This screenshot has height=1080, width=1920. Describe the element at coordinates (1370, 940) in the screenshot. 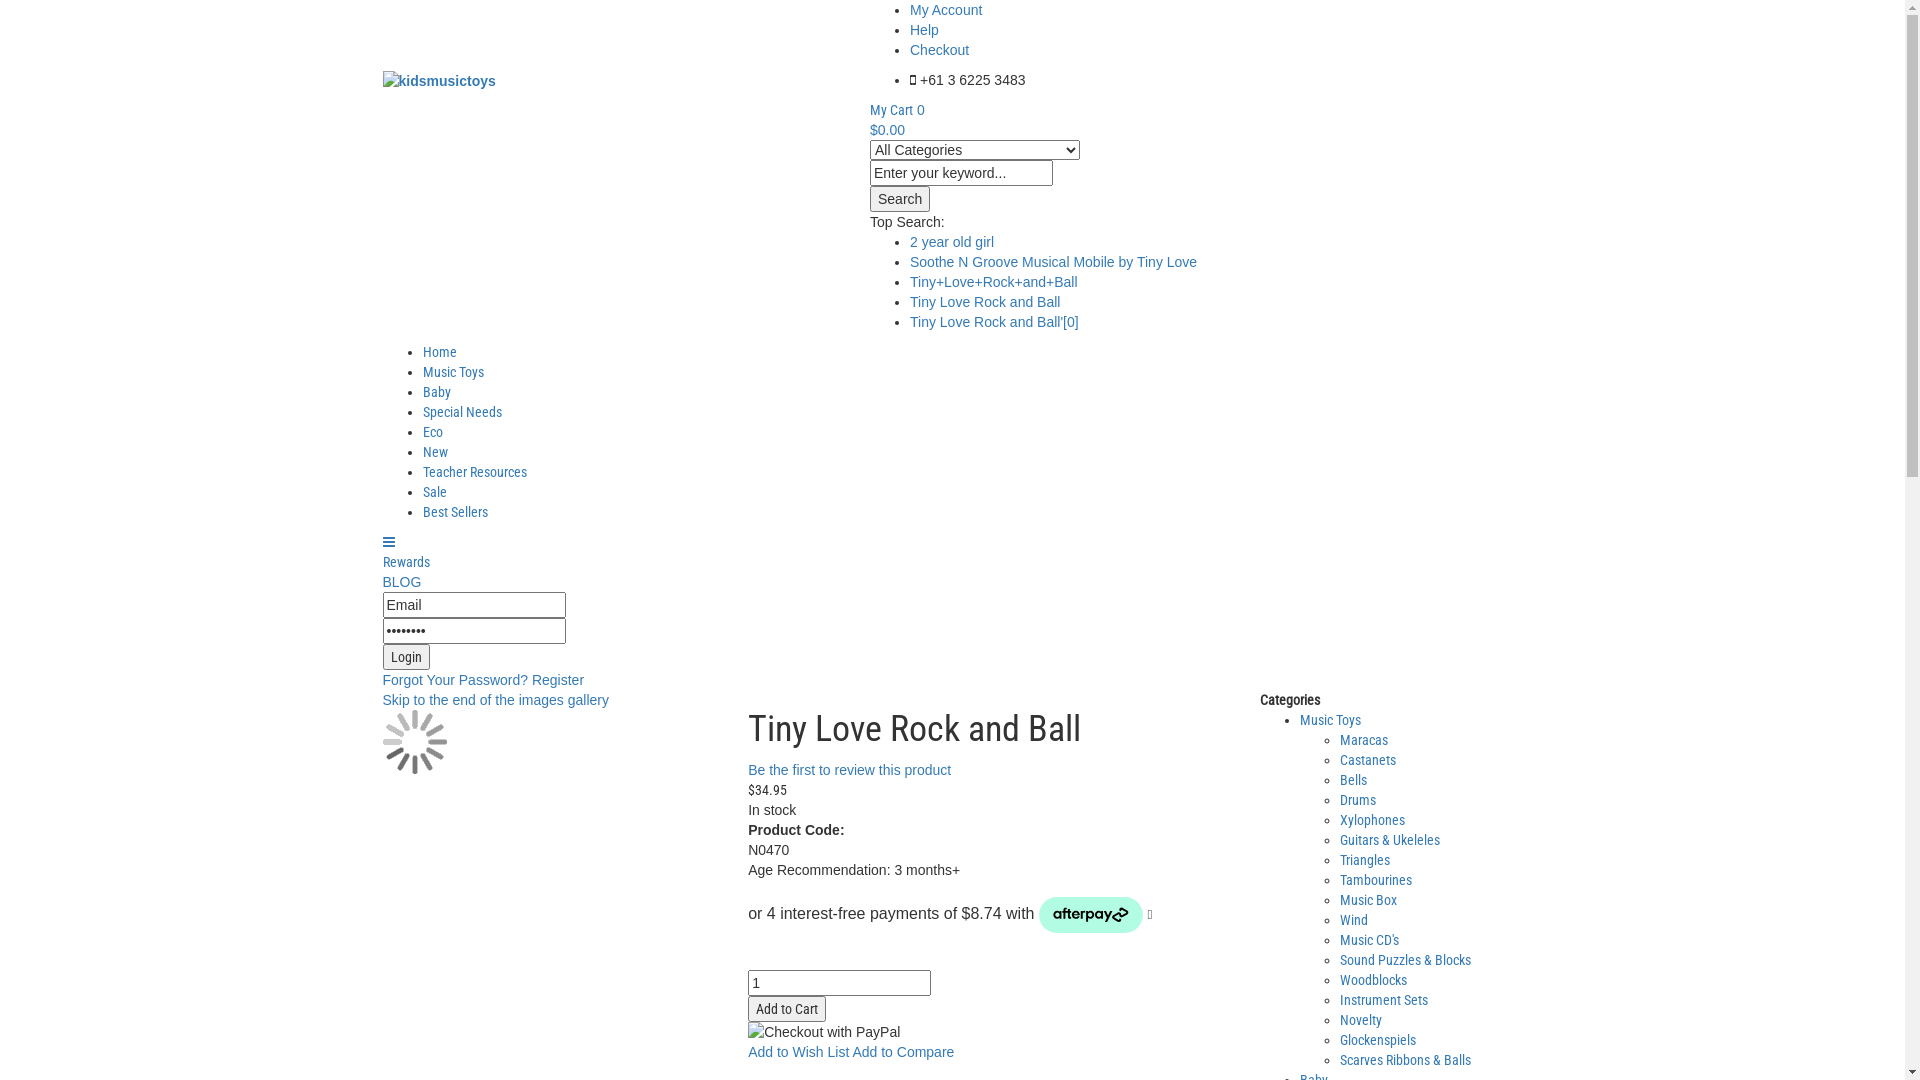

I see `Music CD's` at that location.